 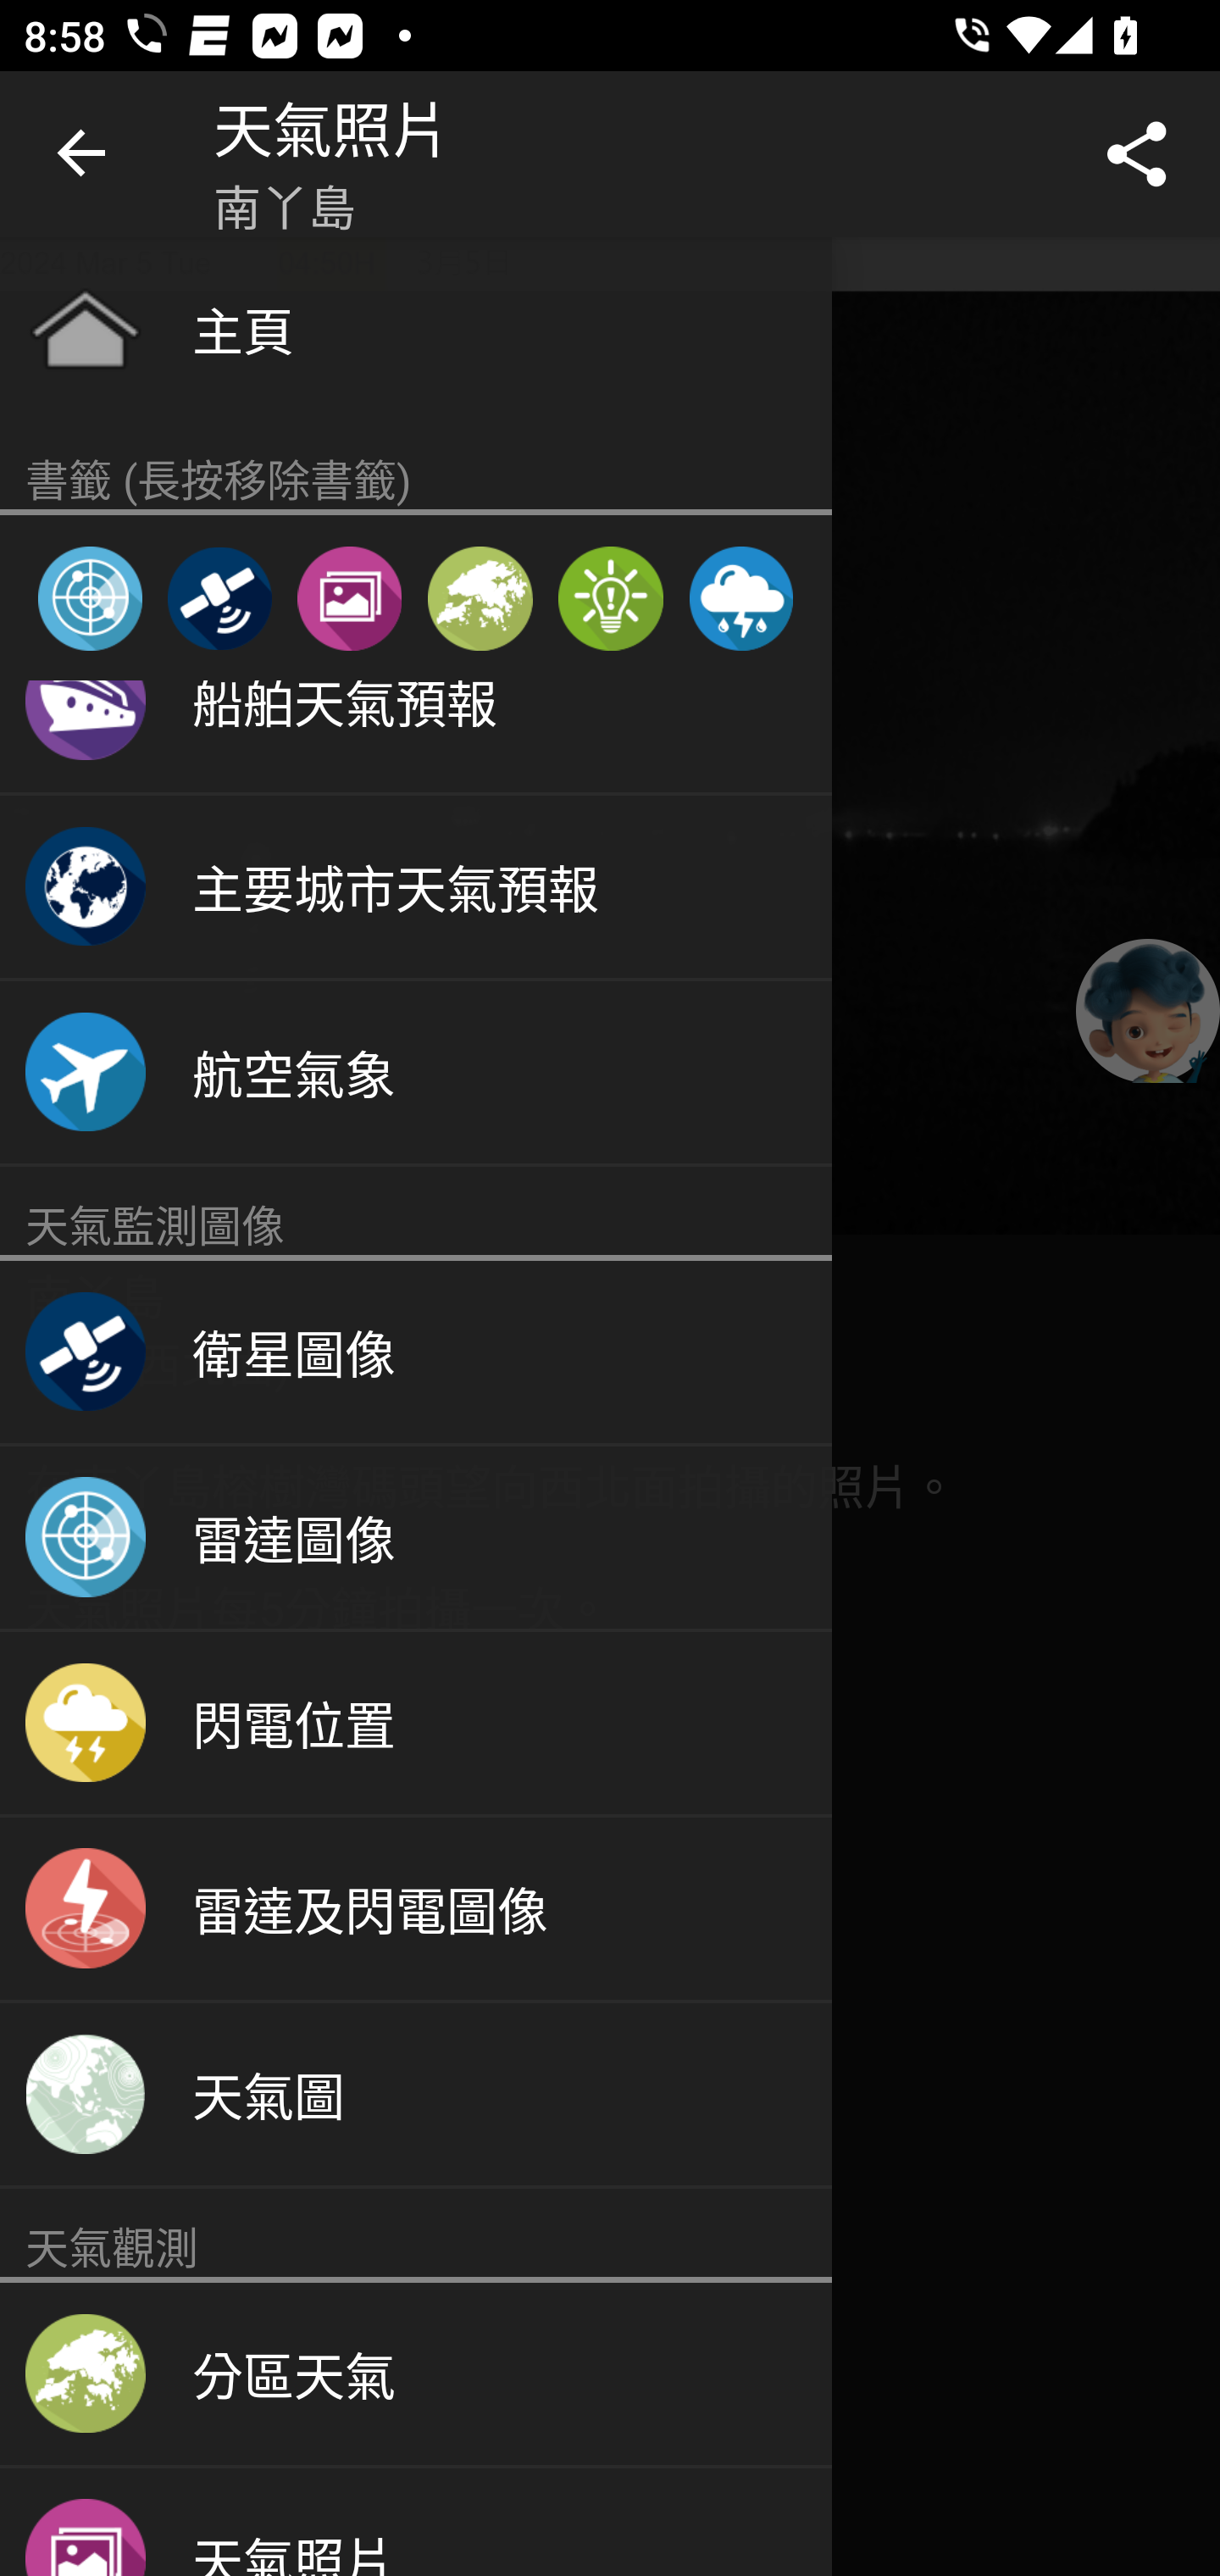 What do you see at coordinates (416, 2096) in the screenshot?
I see `天氣圖` at bounding box center [416, 2096].